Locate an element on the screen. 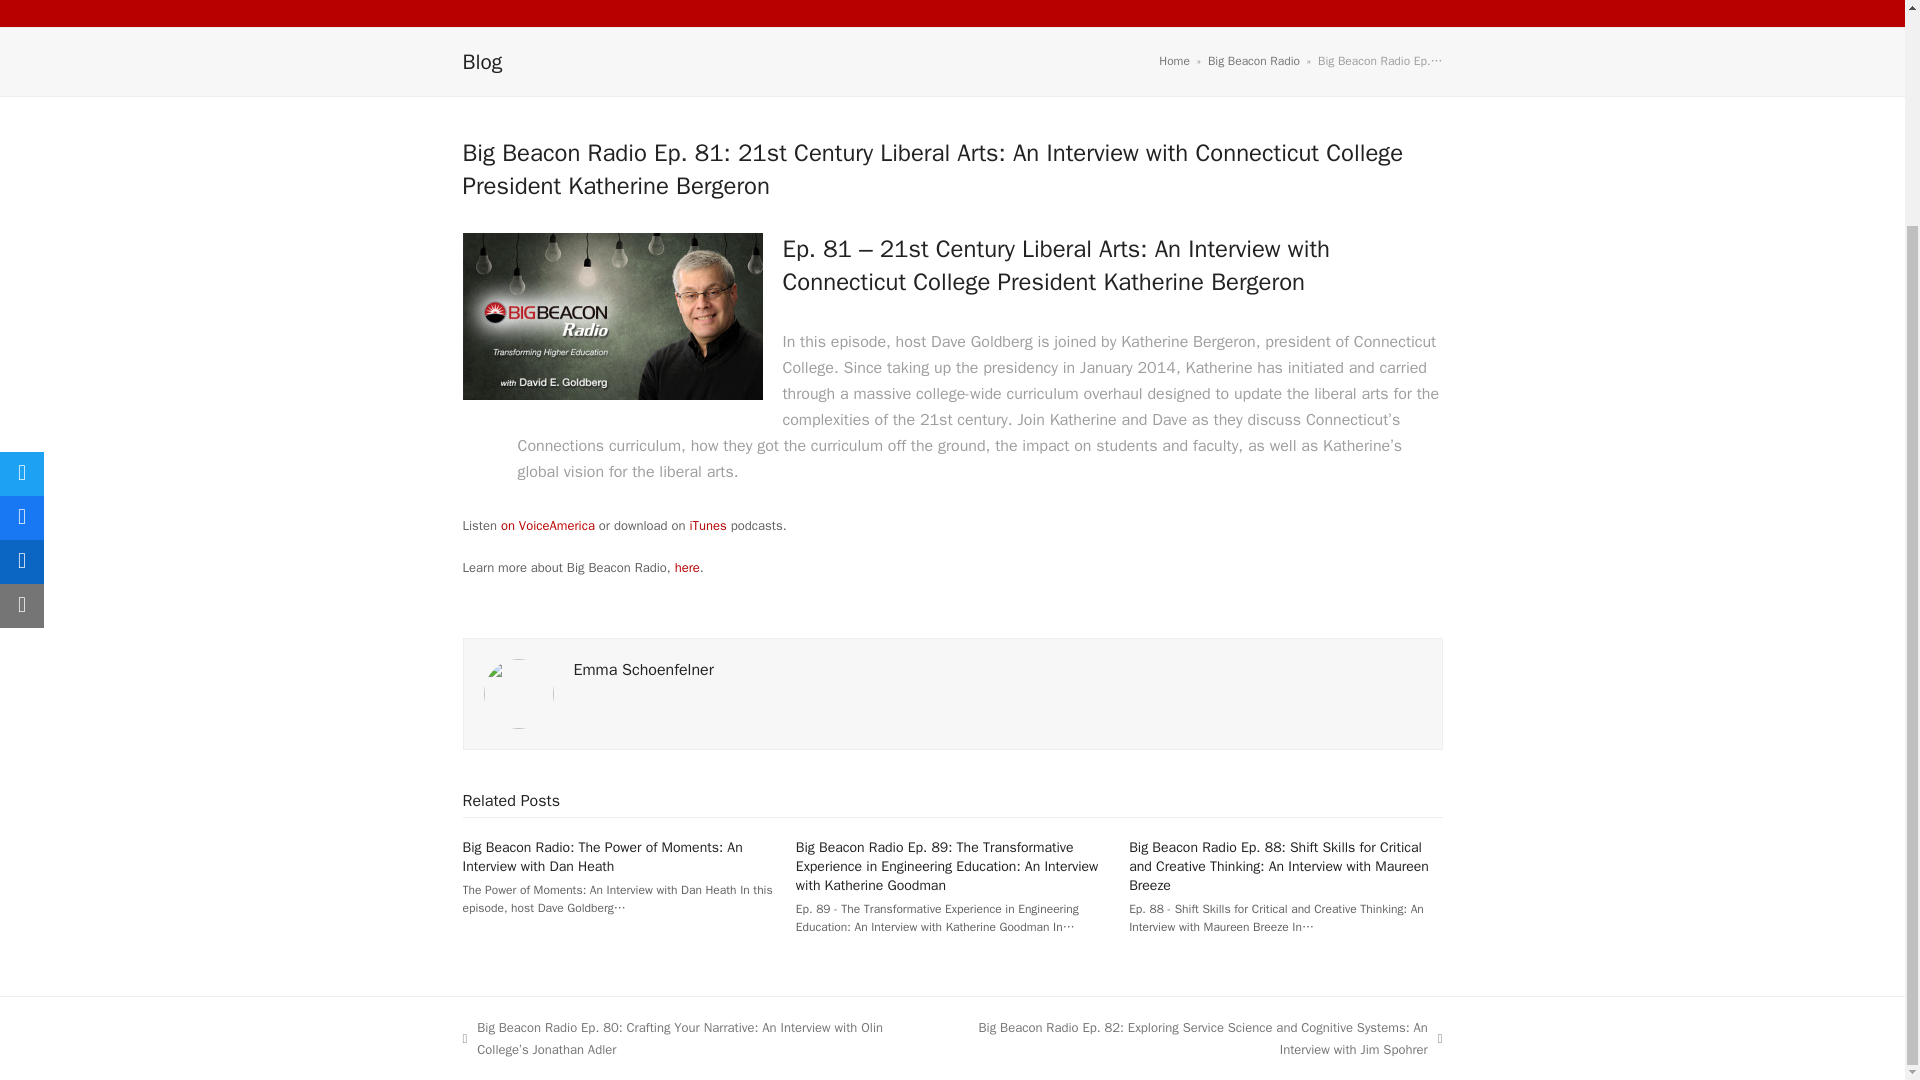  iTunes is located at coordinates (707, 525).